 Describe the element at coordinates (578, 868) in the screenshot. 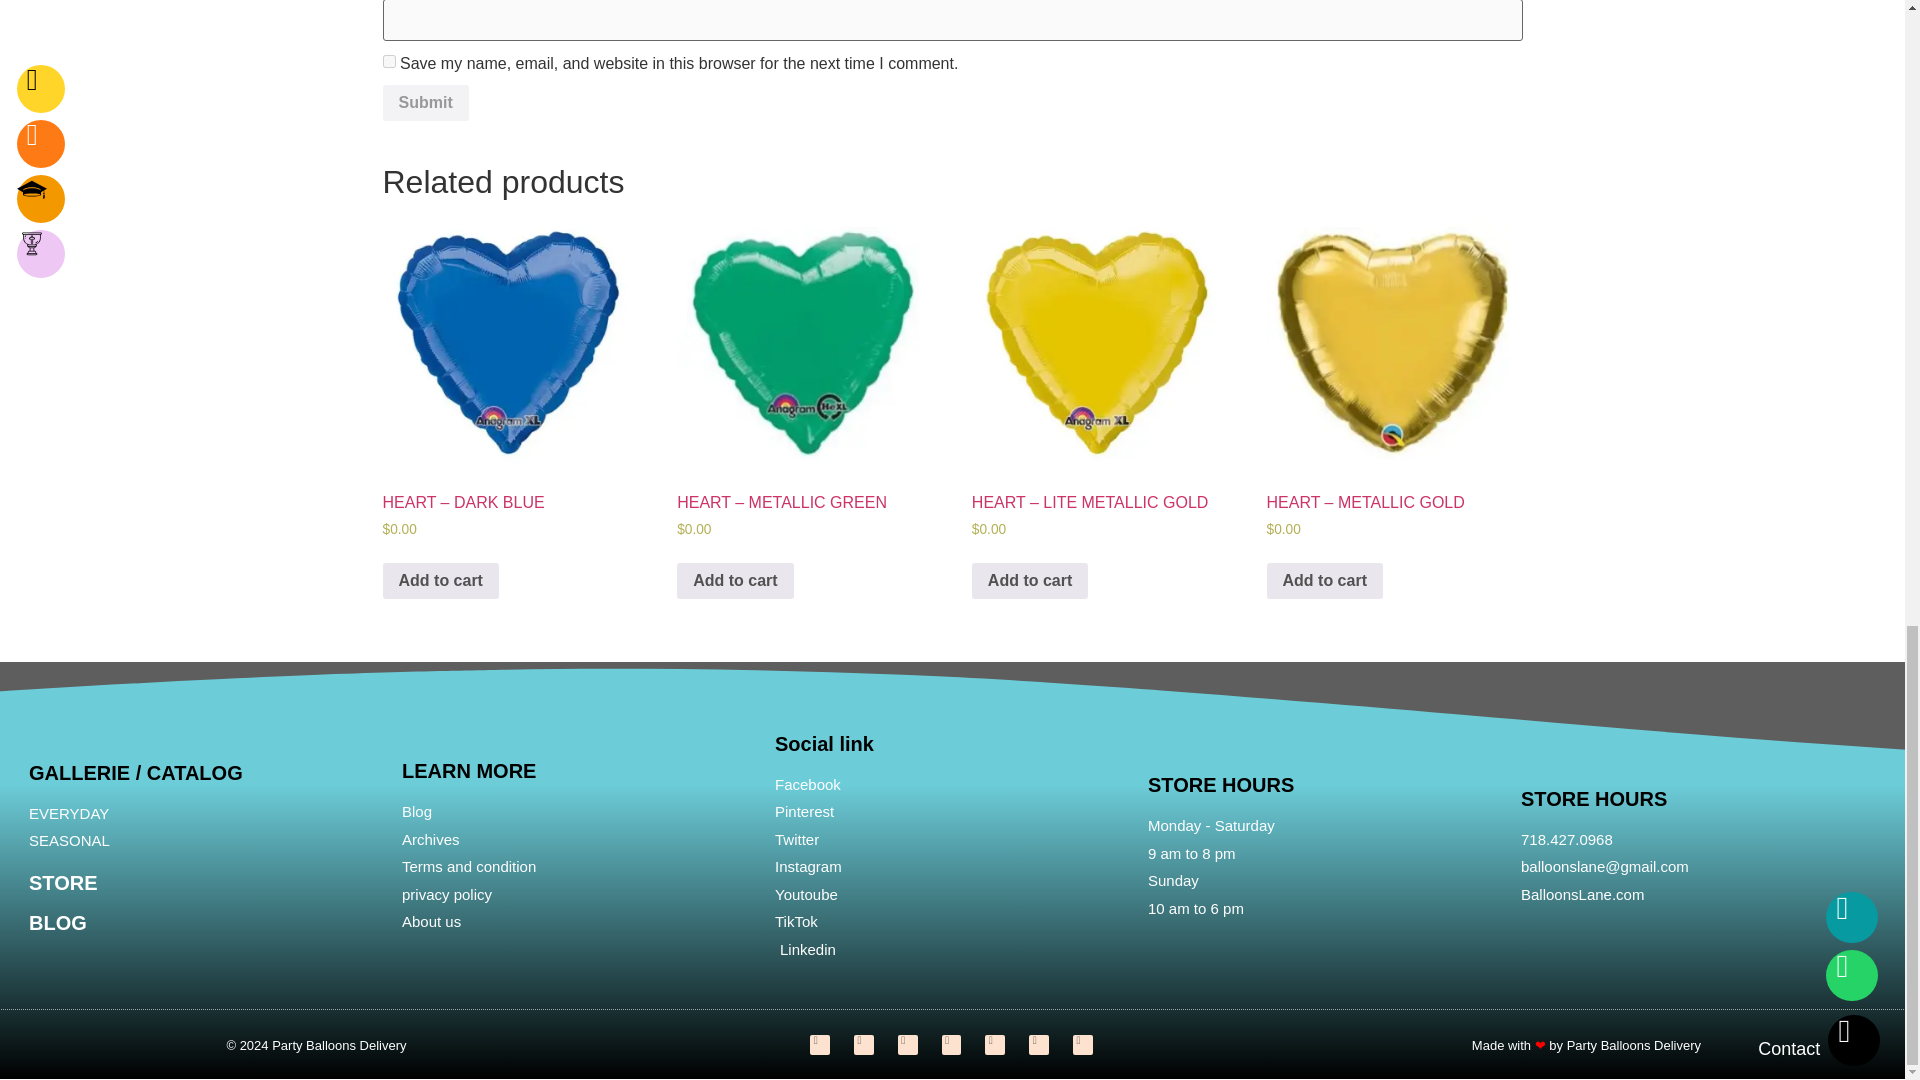

I see `Terms and condition` at that location.